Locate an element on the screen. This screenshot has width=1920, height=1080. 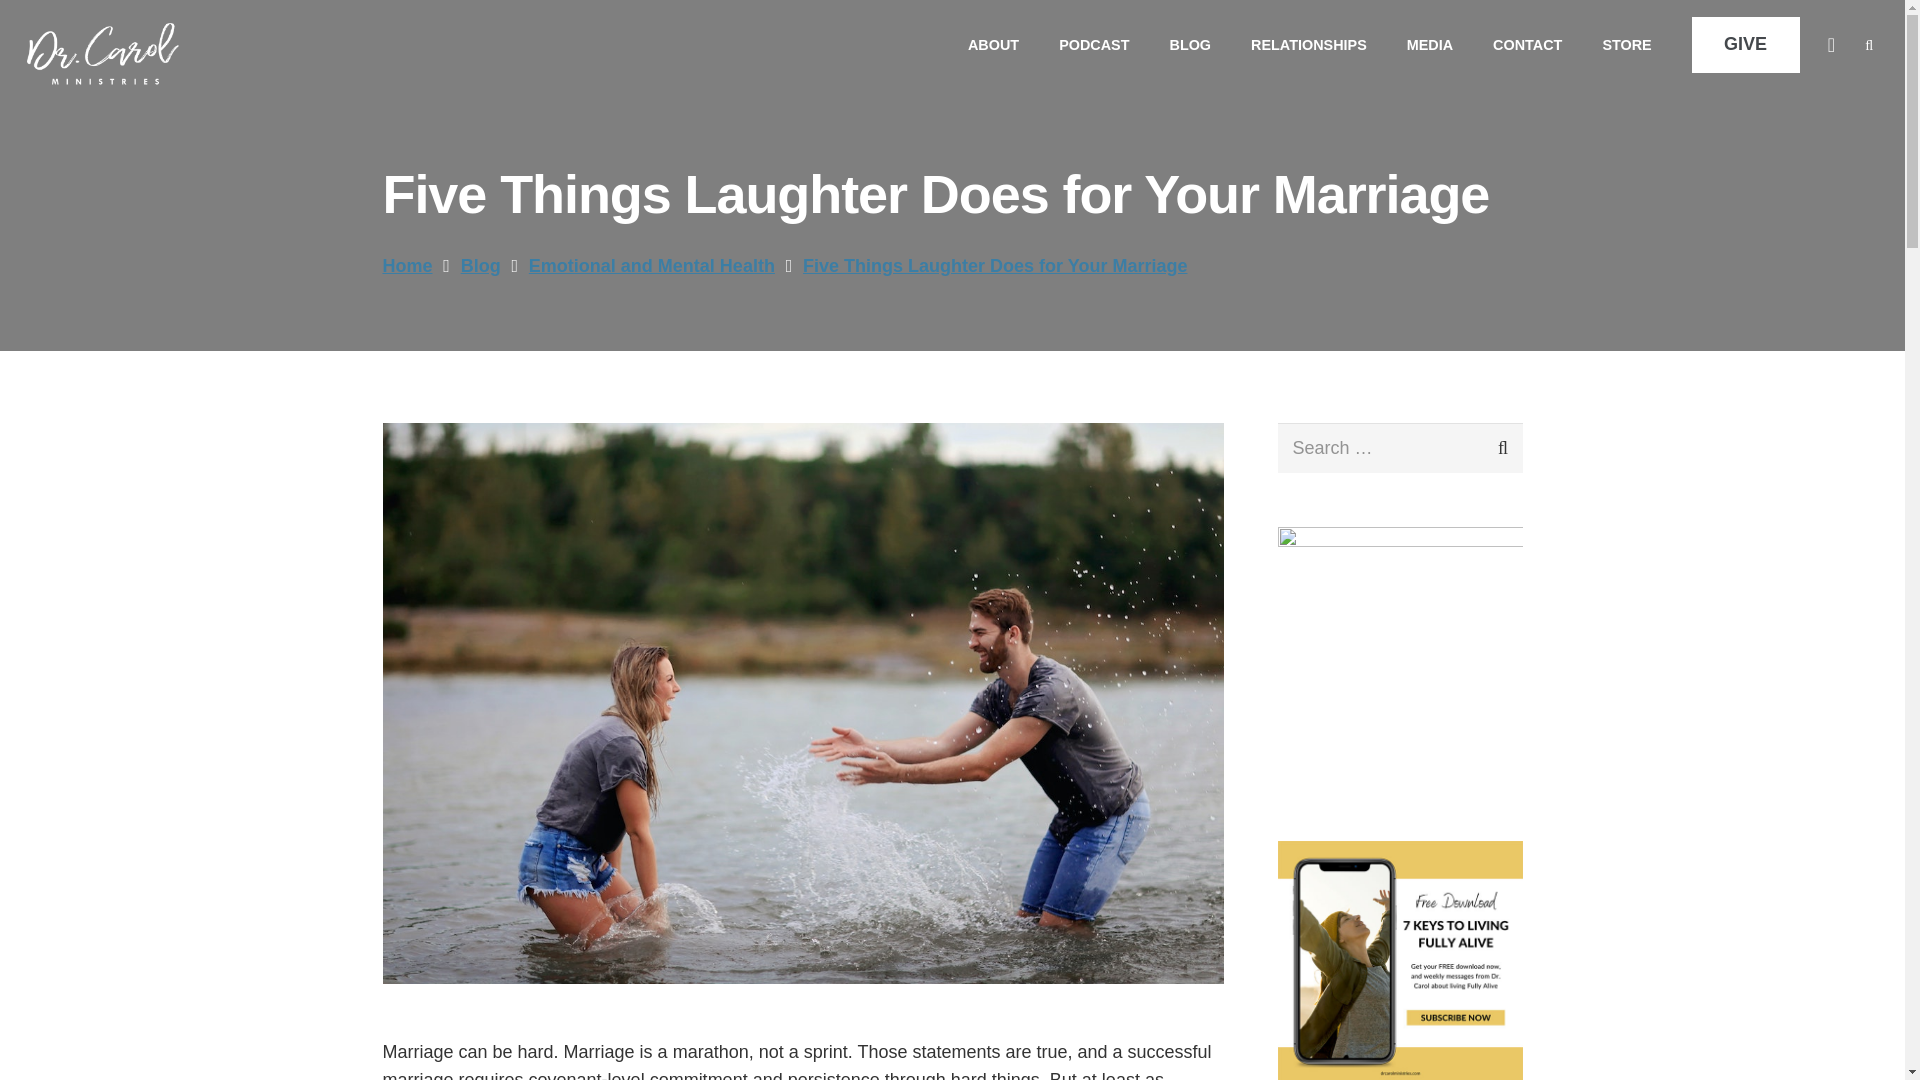
RELATIONSHIPS is located at coordinates (1308, 44).